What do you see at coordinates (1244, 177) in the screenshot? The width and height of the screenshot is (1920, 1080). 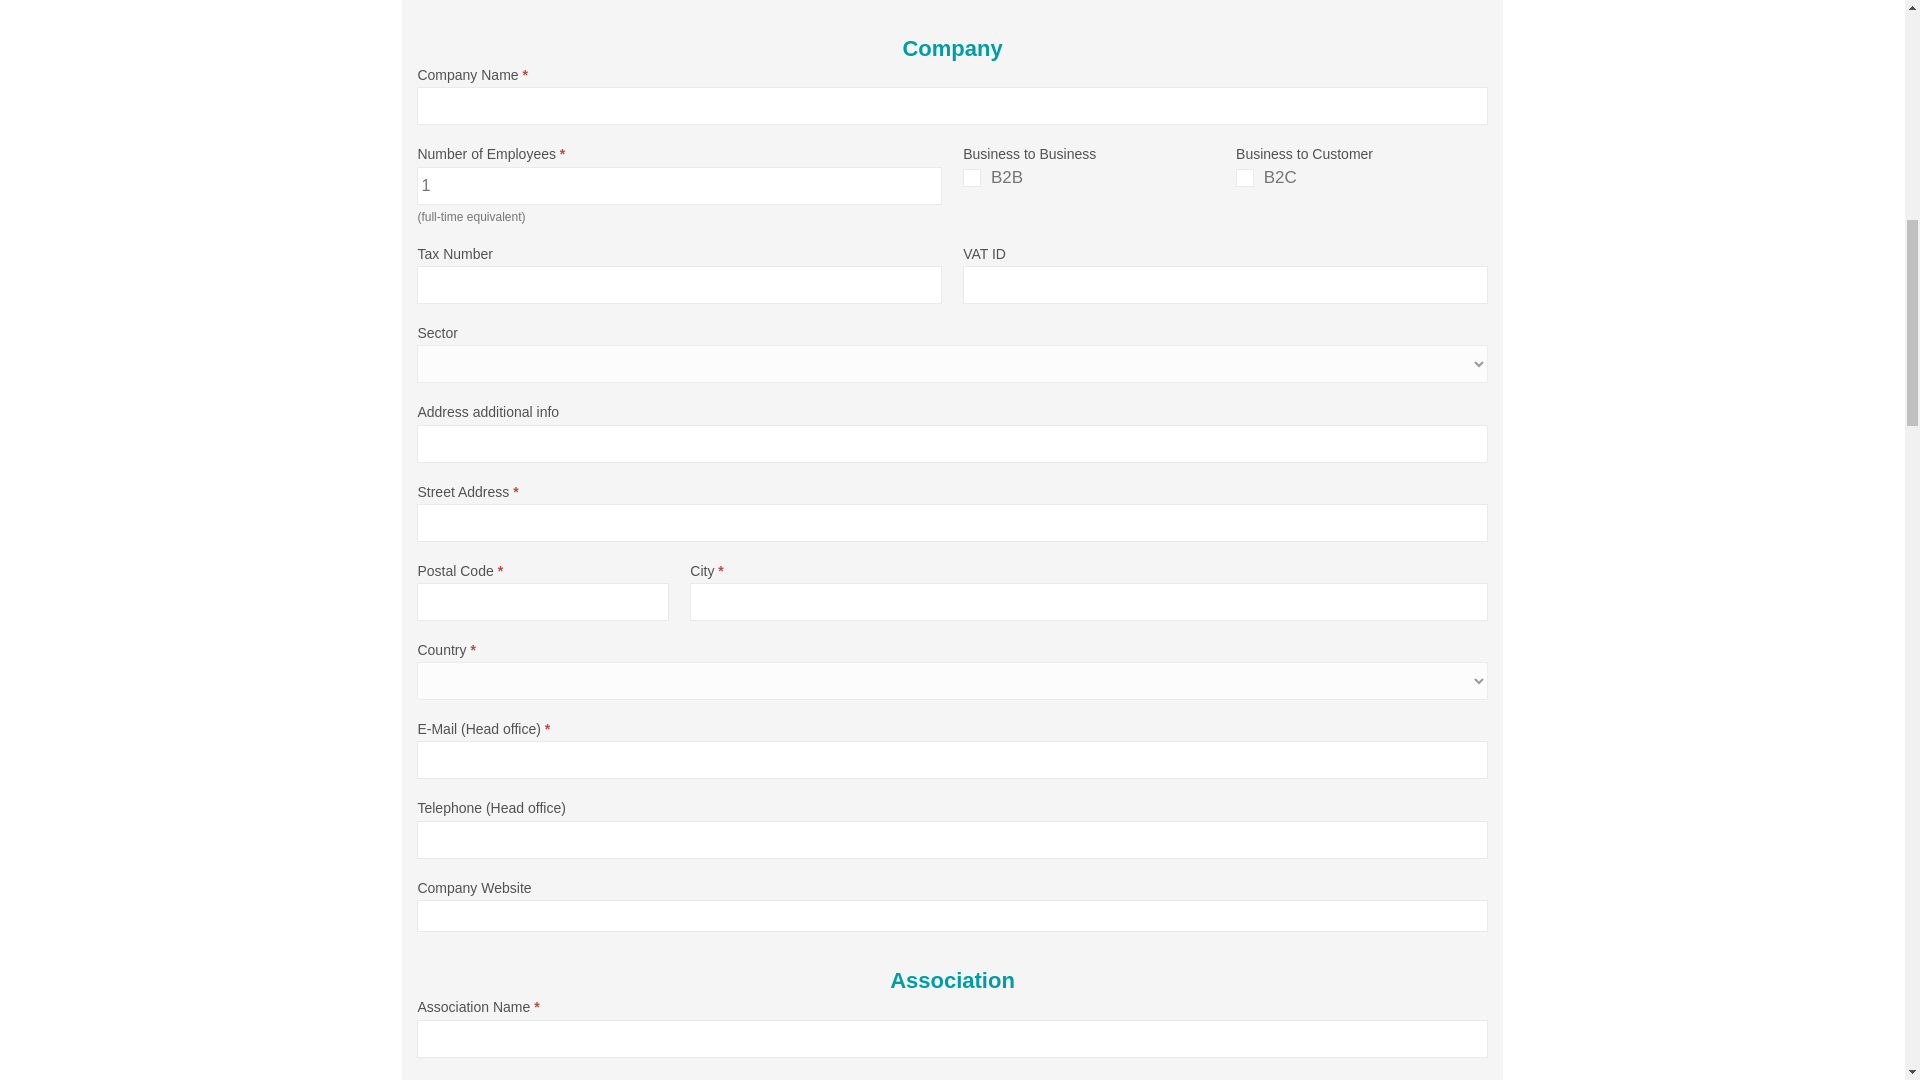 I see `B2C` at bounding box center [1244, 177].